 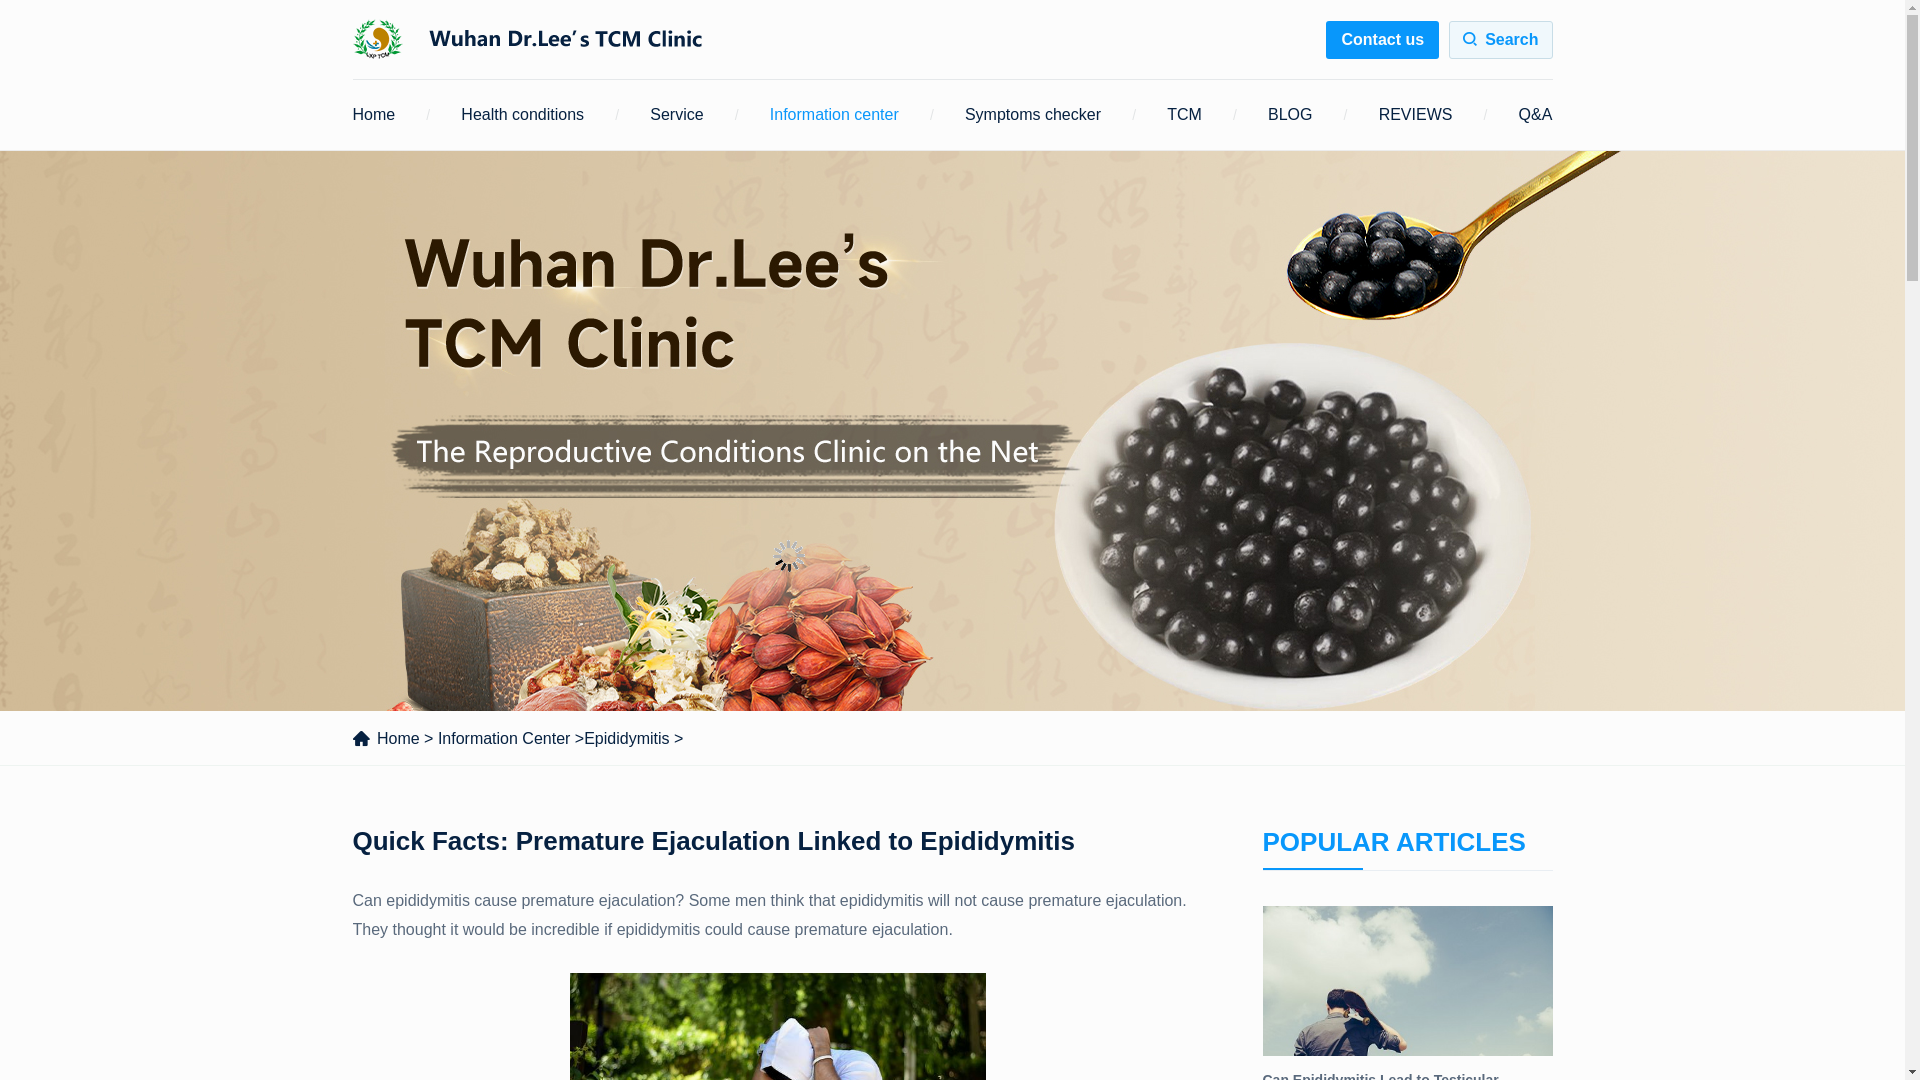 I want to click on Health conditions, so click(x=522, y=114).